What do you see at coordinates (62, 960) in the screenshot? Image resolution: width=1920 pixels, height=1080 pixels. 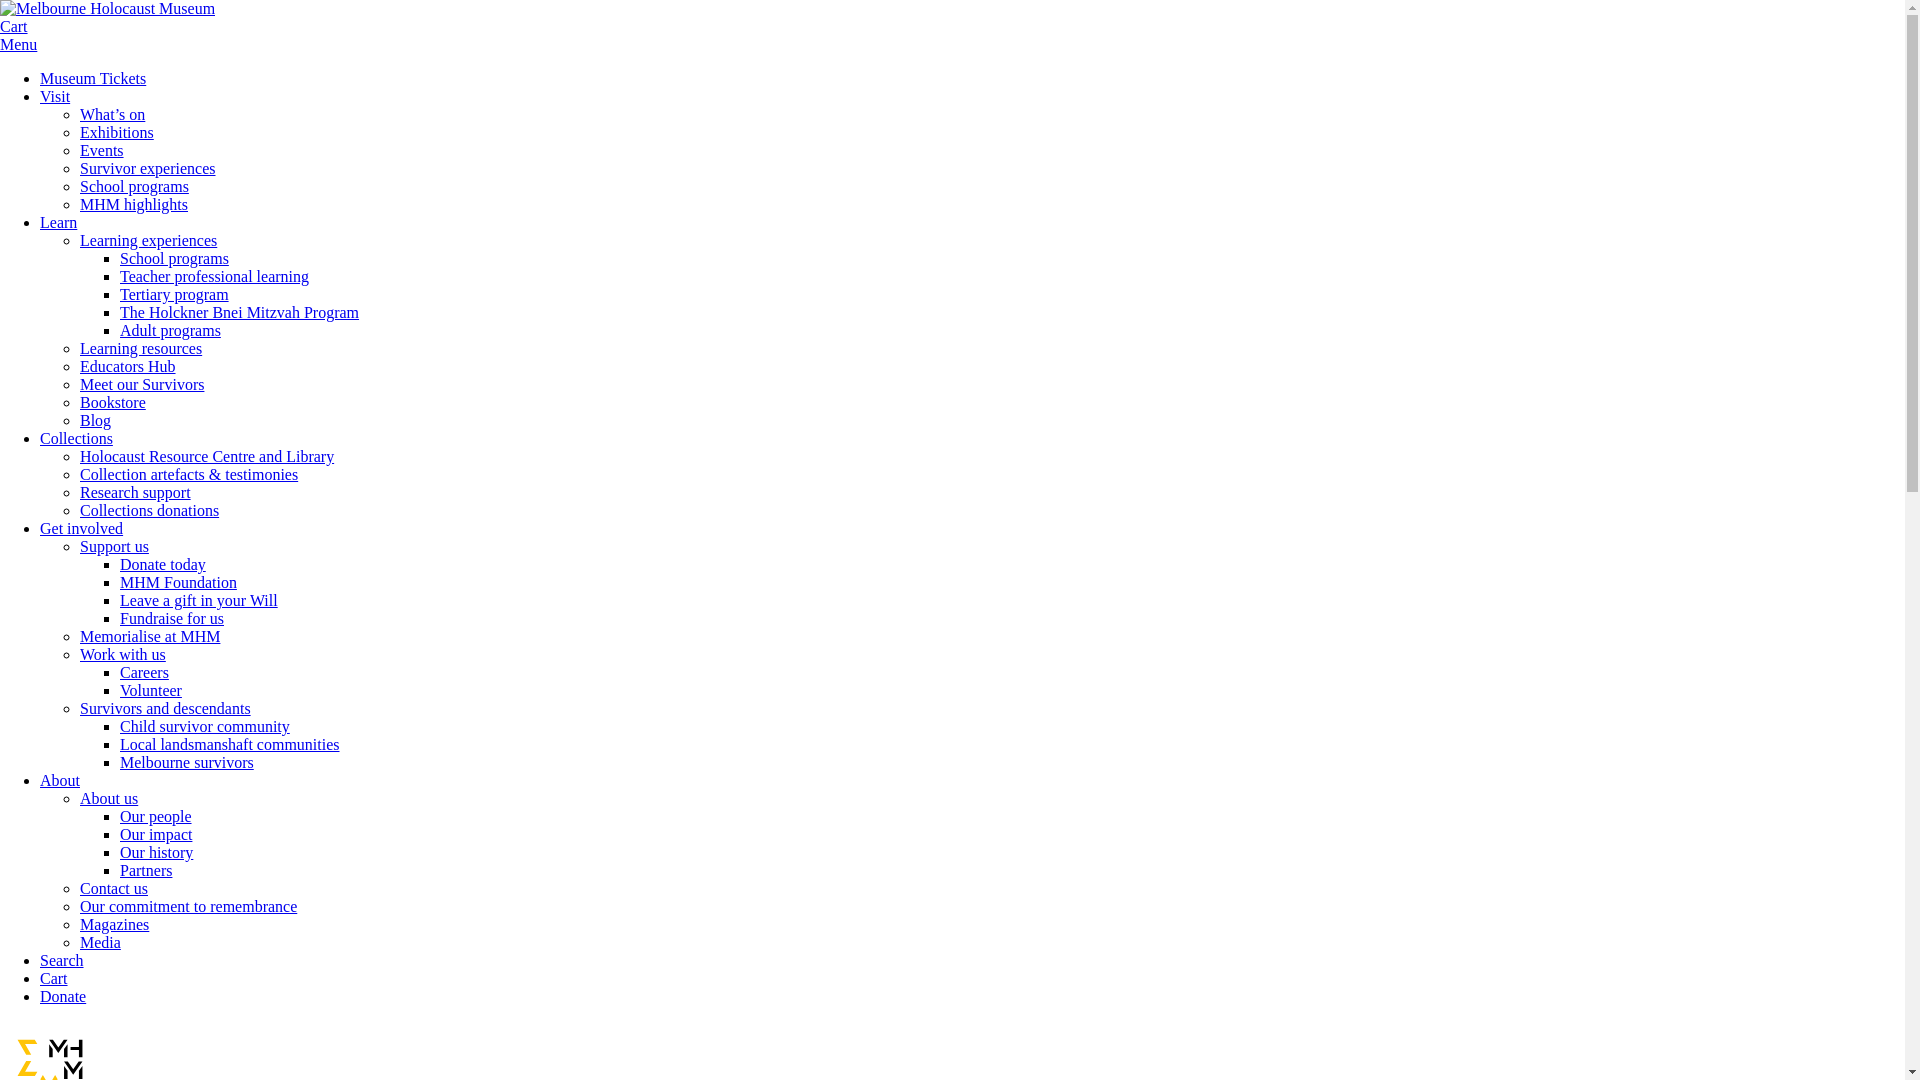 I see `Search` at bounding box center [62, 960].